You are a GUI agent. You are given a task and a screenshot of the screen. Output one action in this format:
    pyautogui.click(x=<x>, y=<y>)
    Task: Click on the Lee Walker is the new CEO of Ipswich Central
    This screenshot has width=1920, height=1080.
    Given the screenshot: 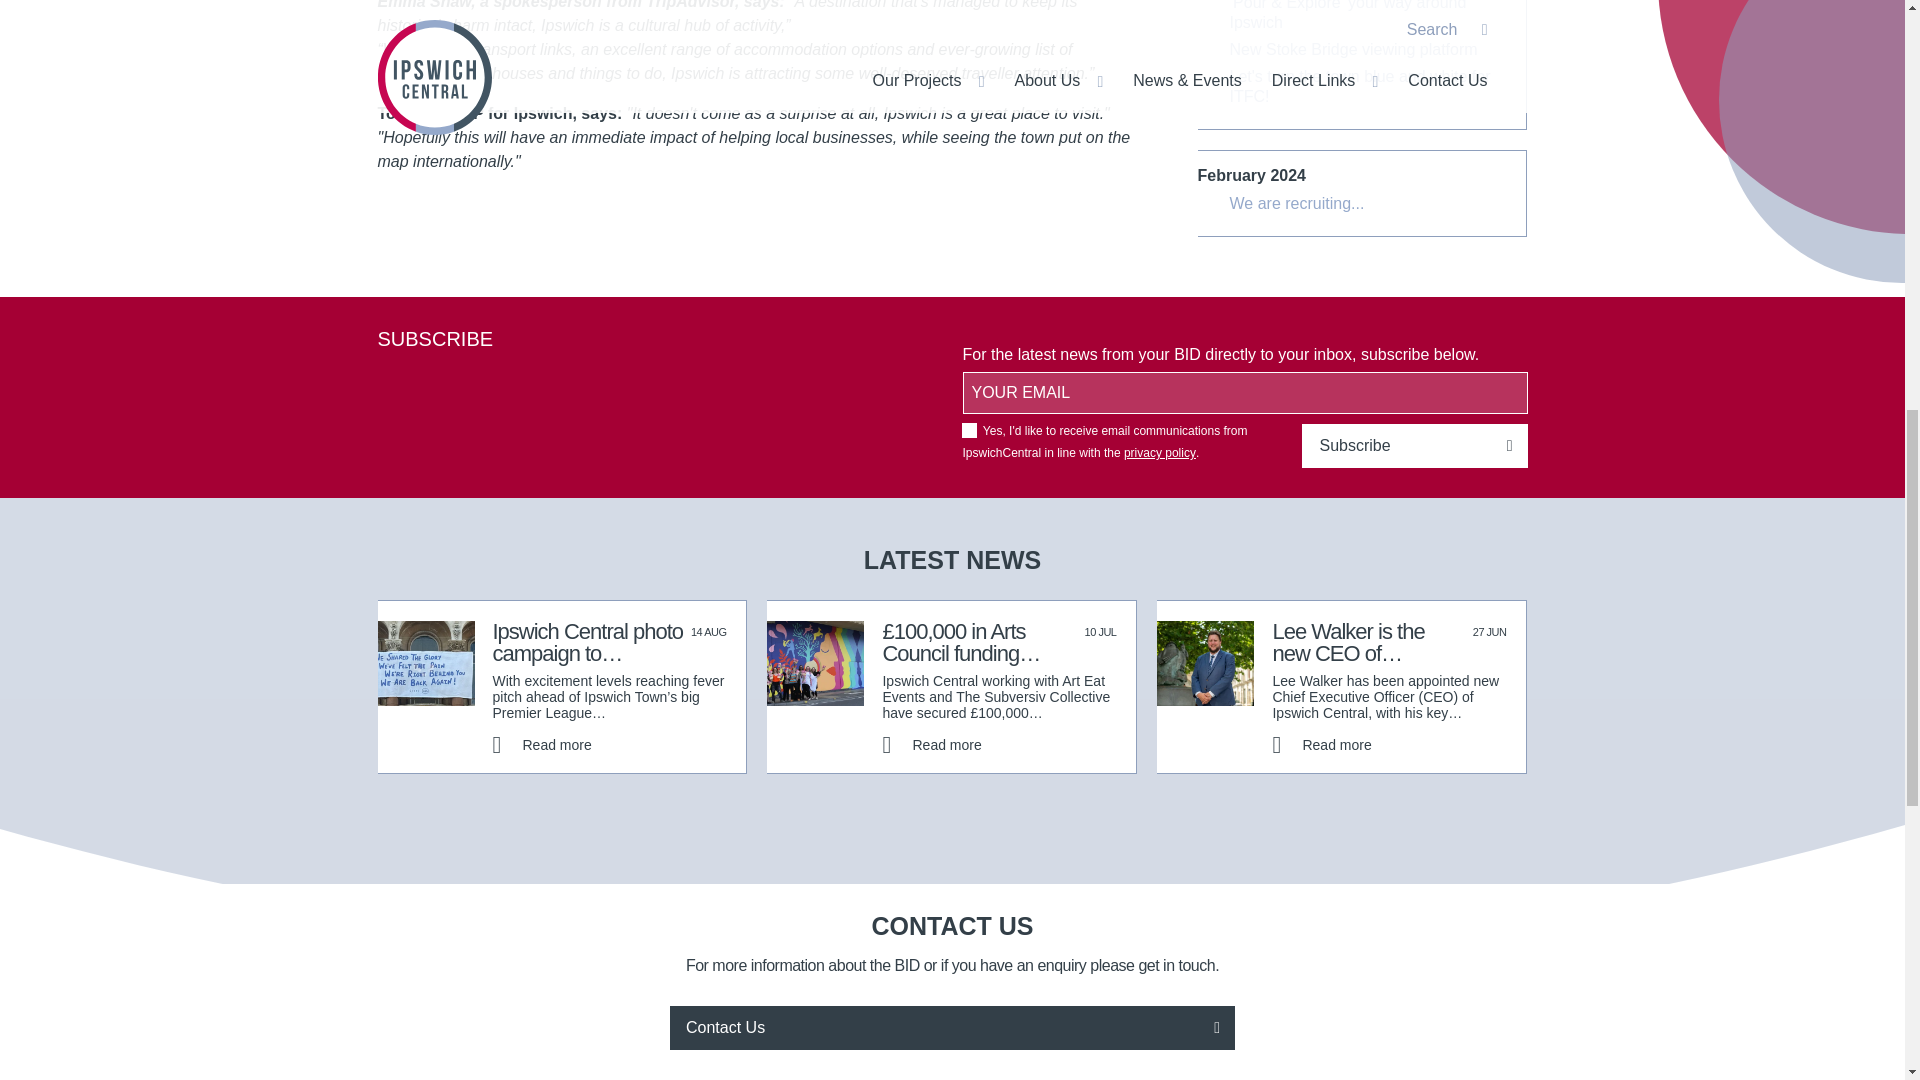 What is the action you would take?
    pyautogui.click(x=1320, y=744)
    